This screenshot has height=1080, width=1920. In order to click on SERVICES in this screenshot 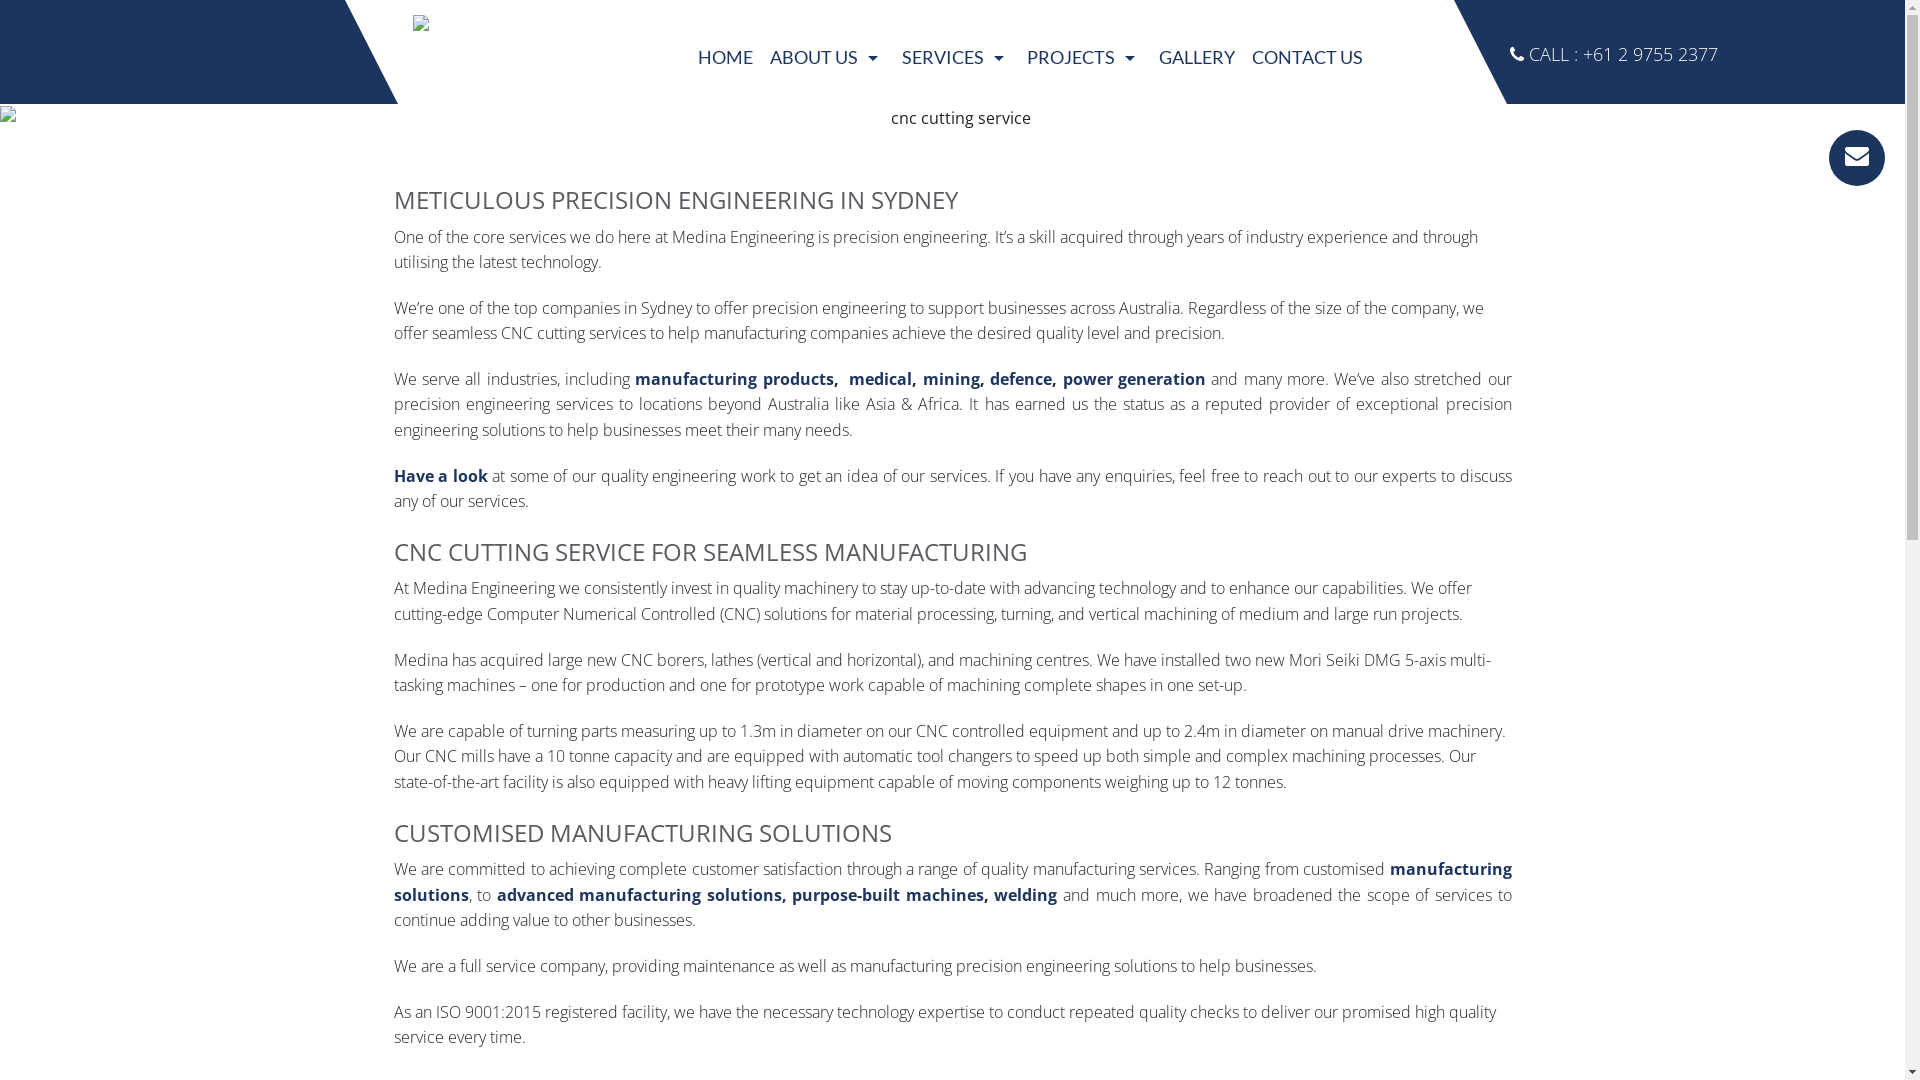, I will do `click(956, 58)`.